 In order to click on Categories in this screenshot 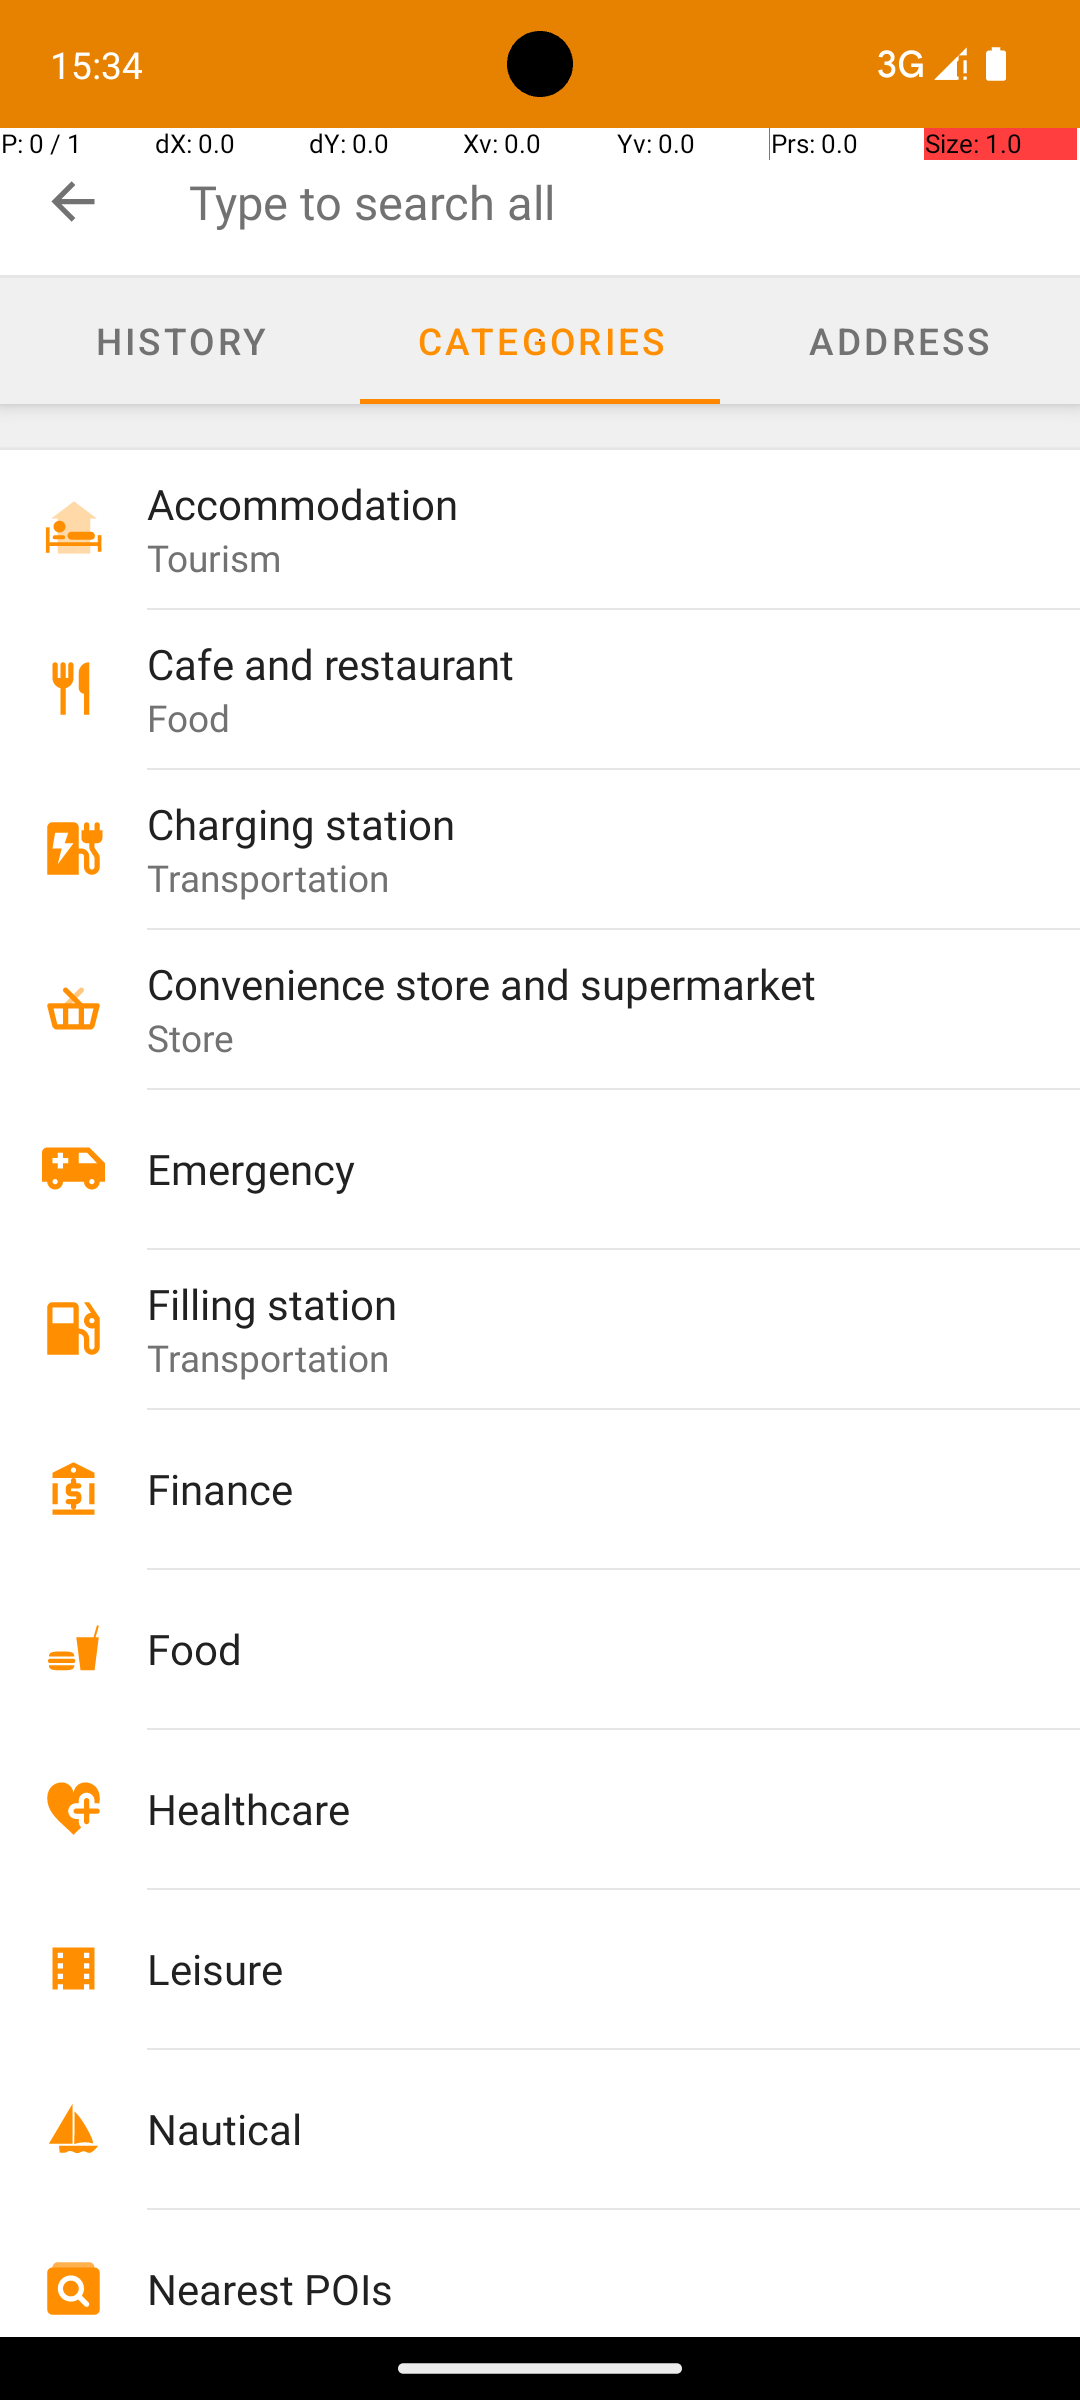, I will do `click(540, 341)`.